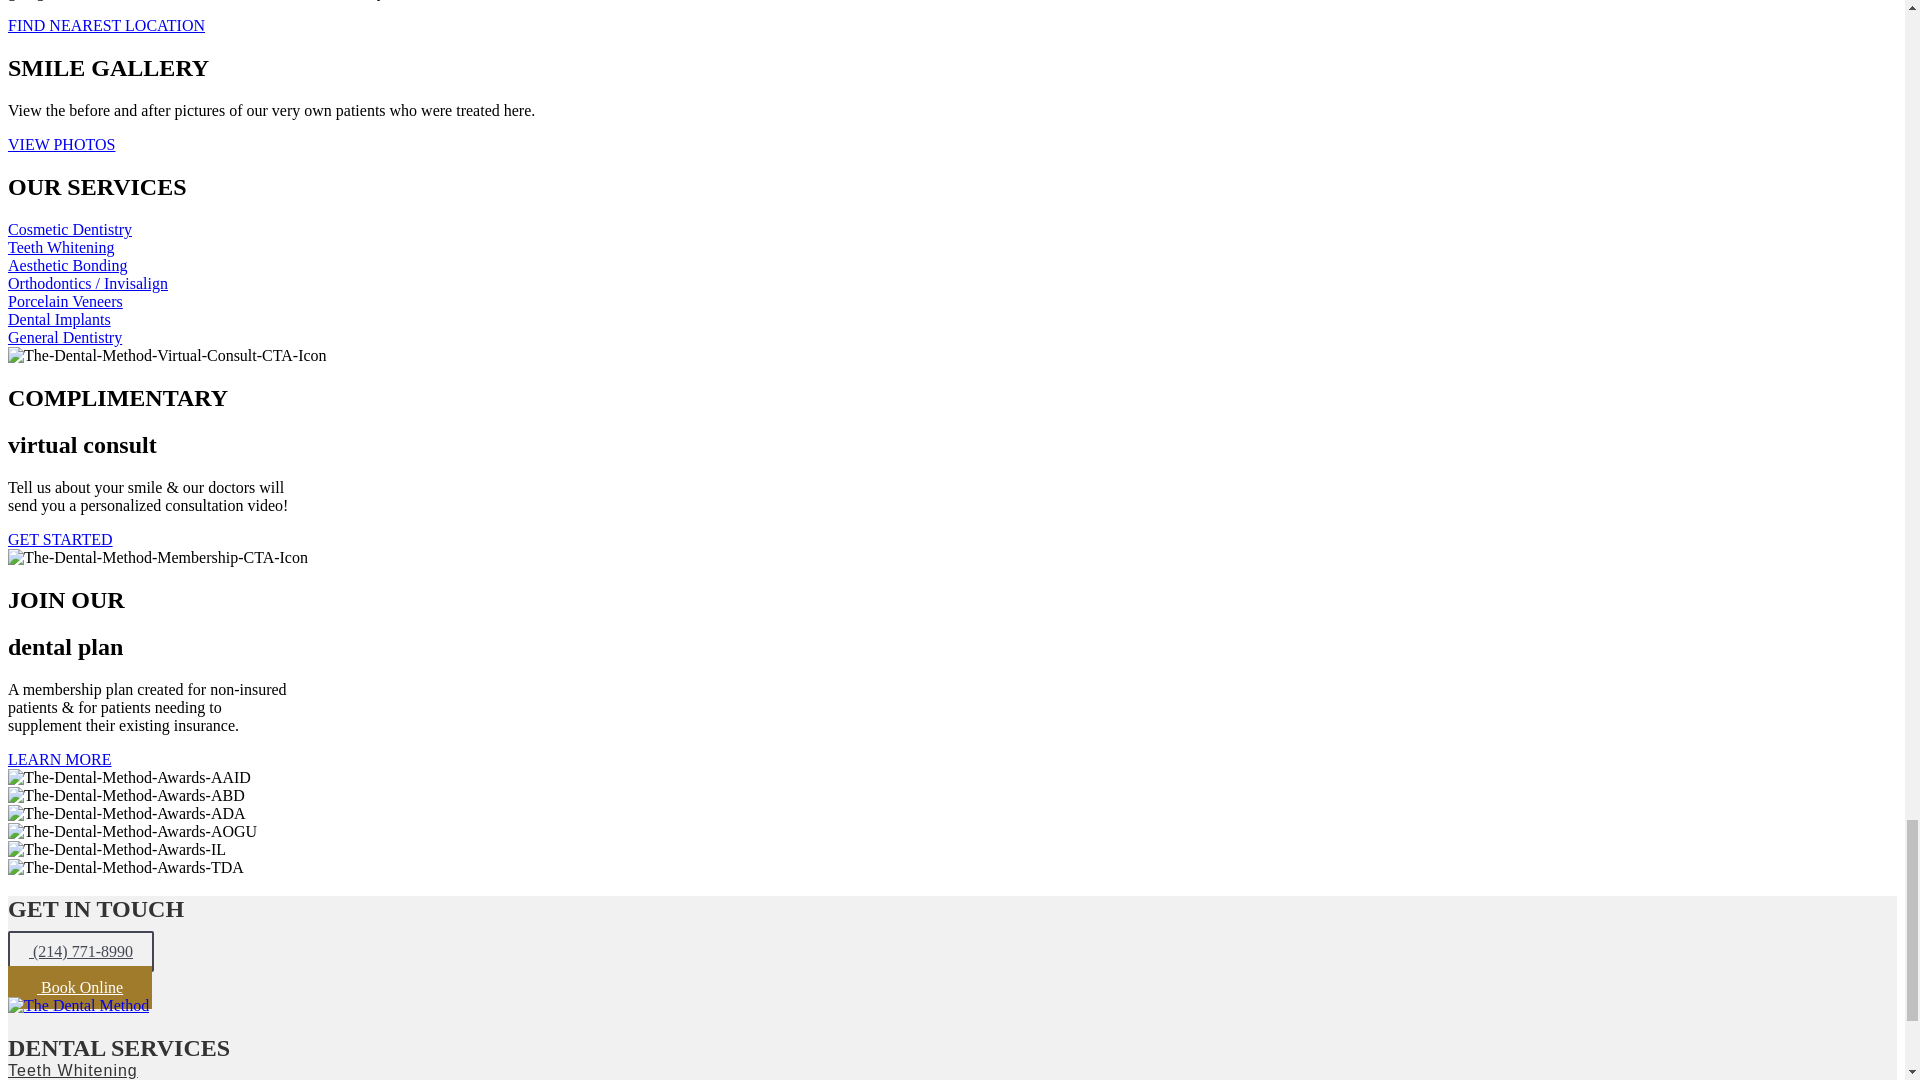  I want to click on The-Dental-Method-Awards-AOGU, so click(132, 830).